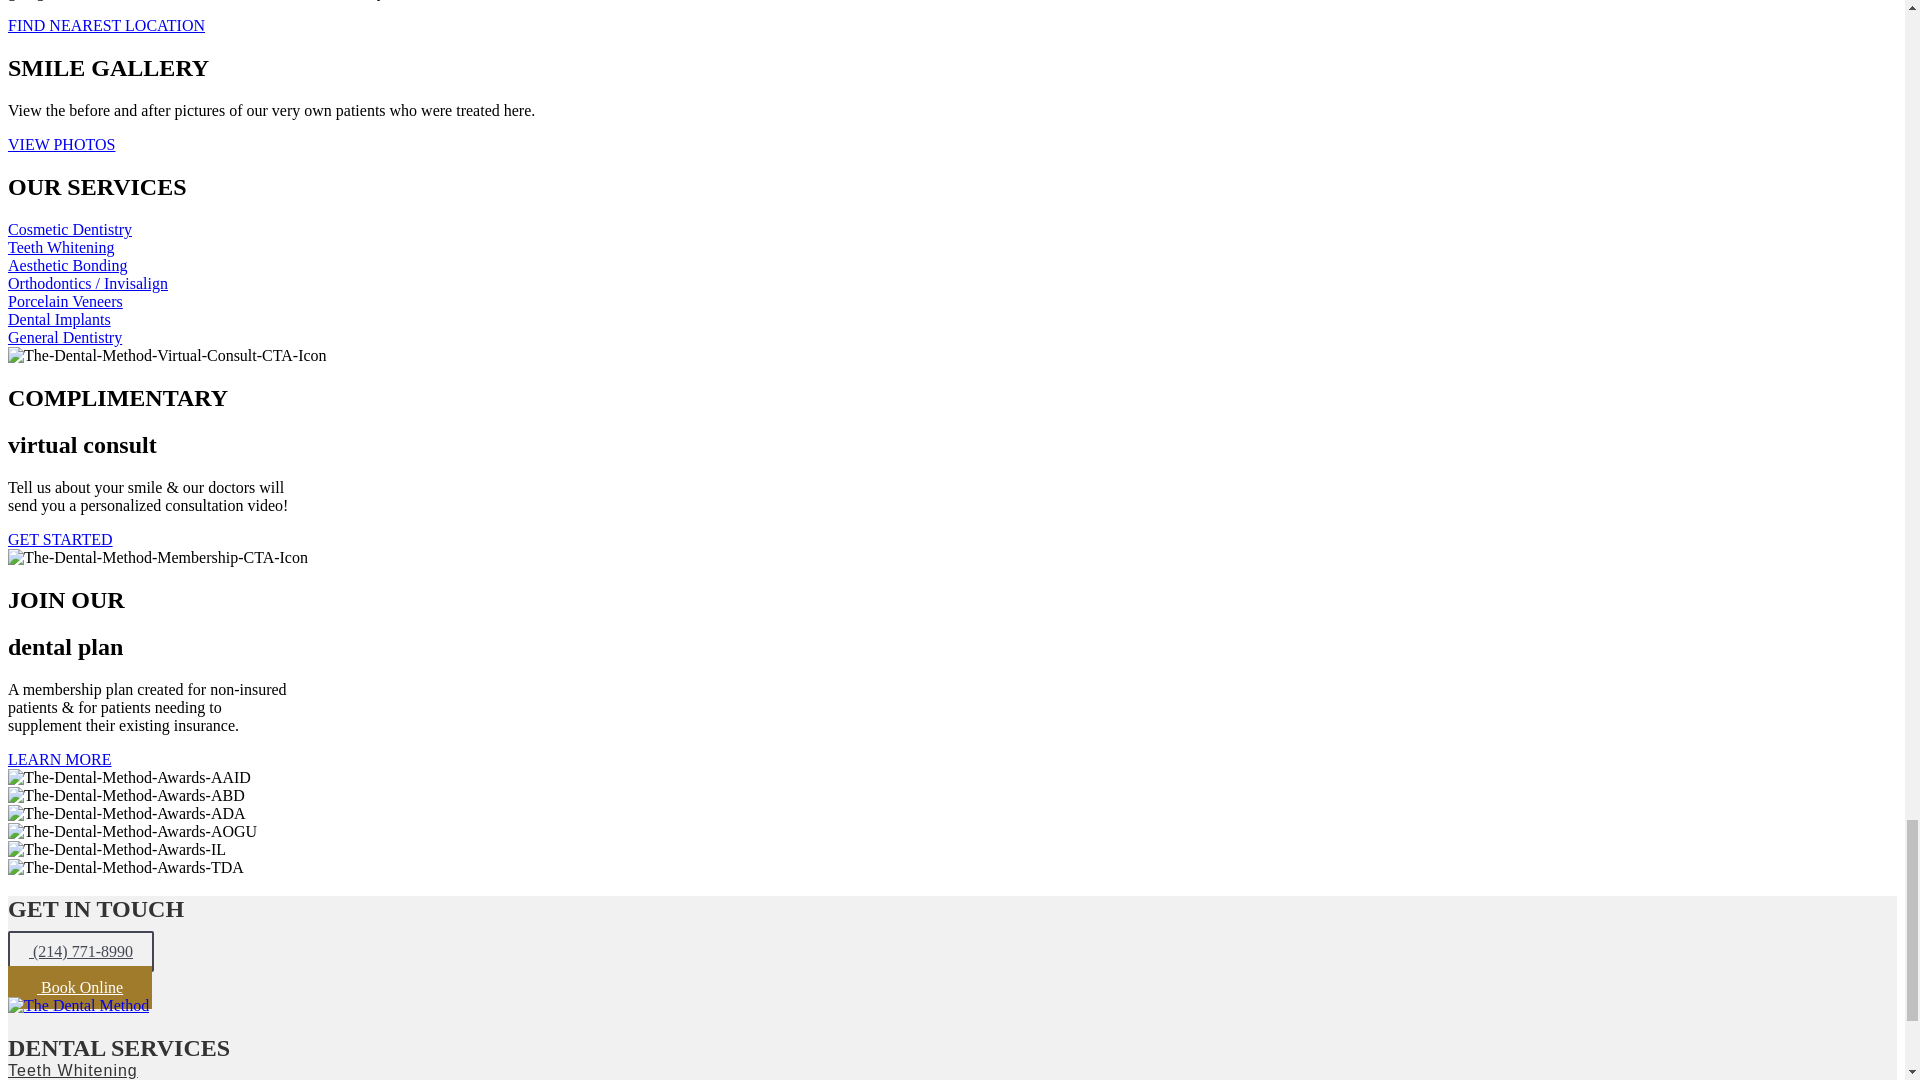  I want to click on The-Dental-Method-Awards-AOGU, so click(132, 830).